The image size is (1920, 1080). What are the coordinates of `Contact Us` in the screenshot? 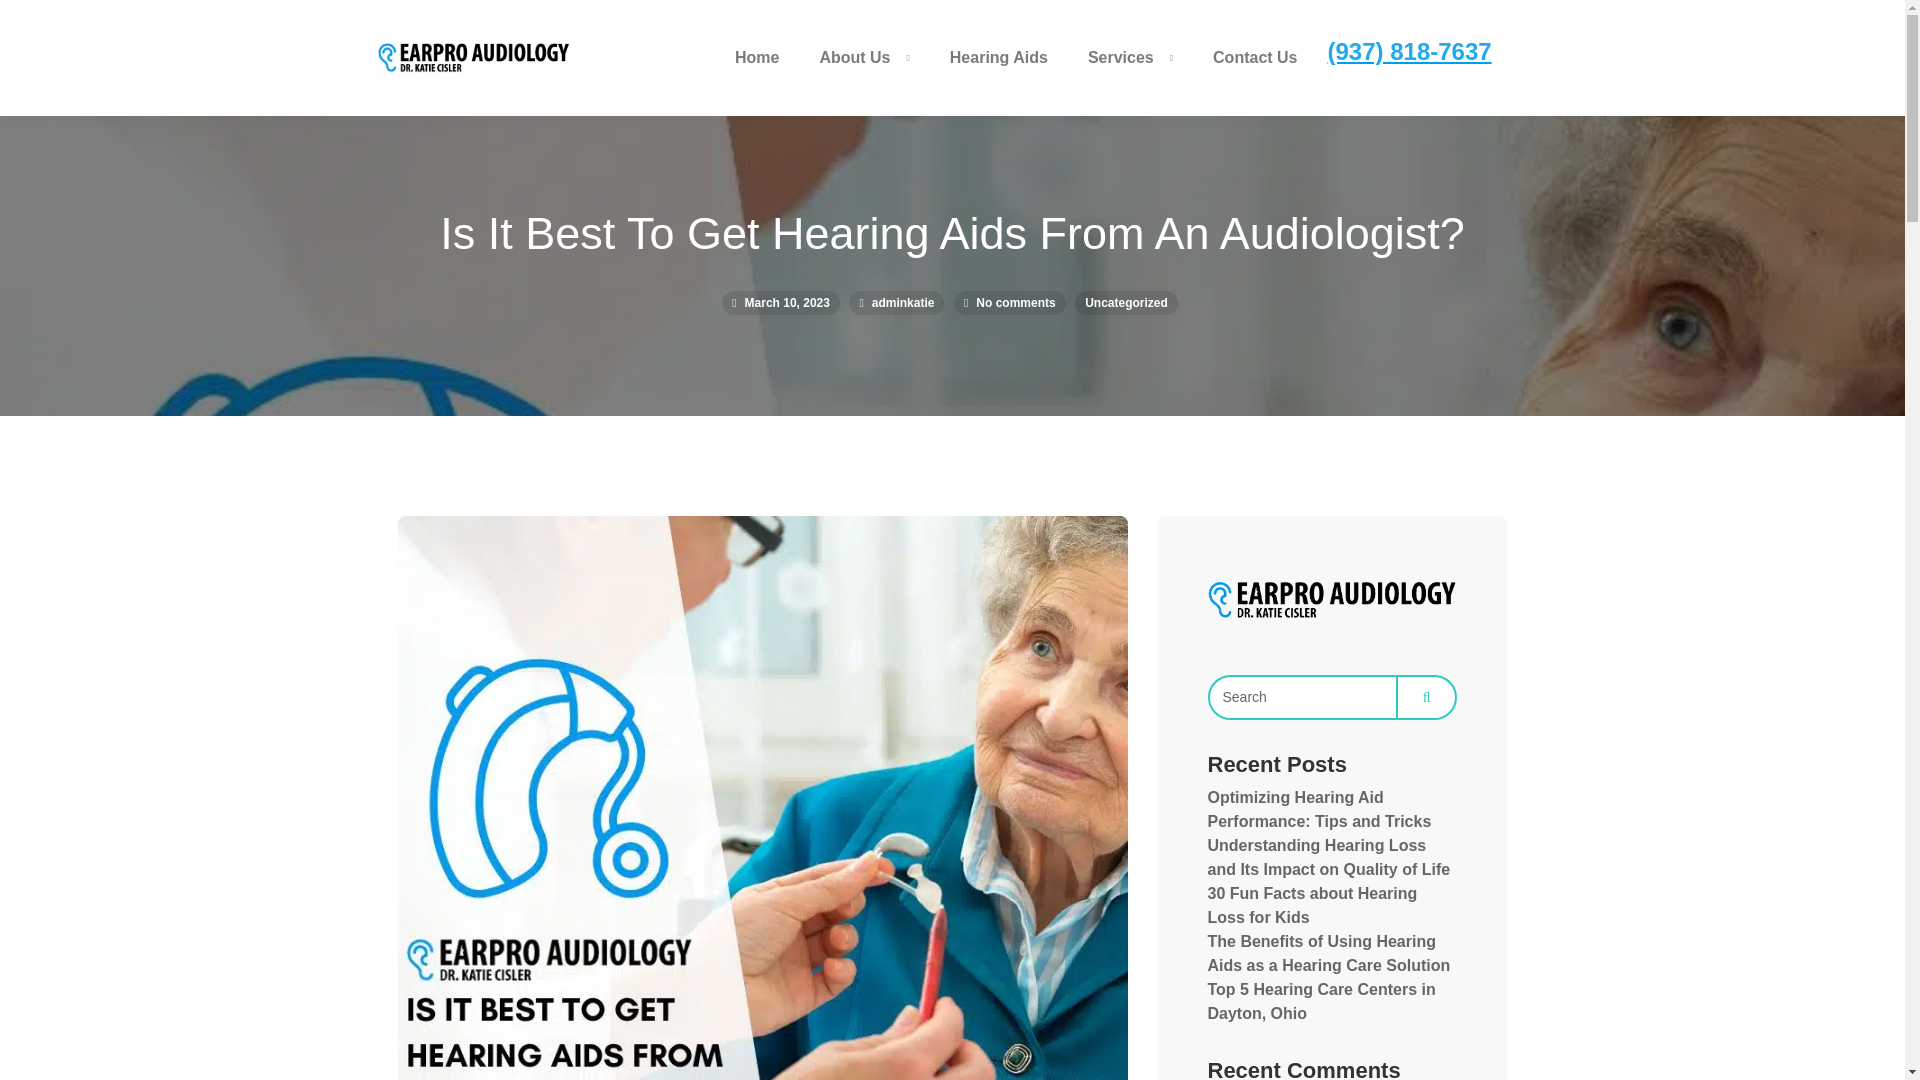 It's located at (1254, 58).